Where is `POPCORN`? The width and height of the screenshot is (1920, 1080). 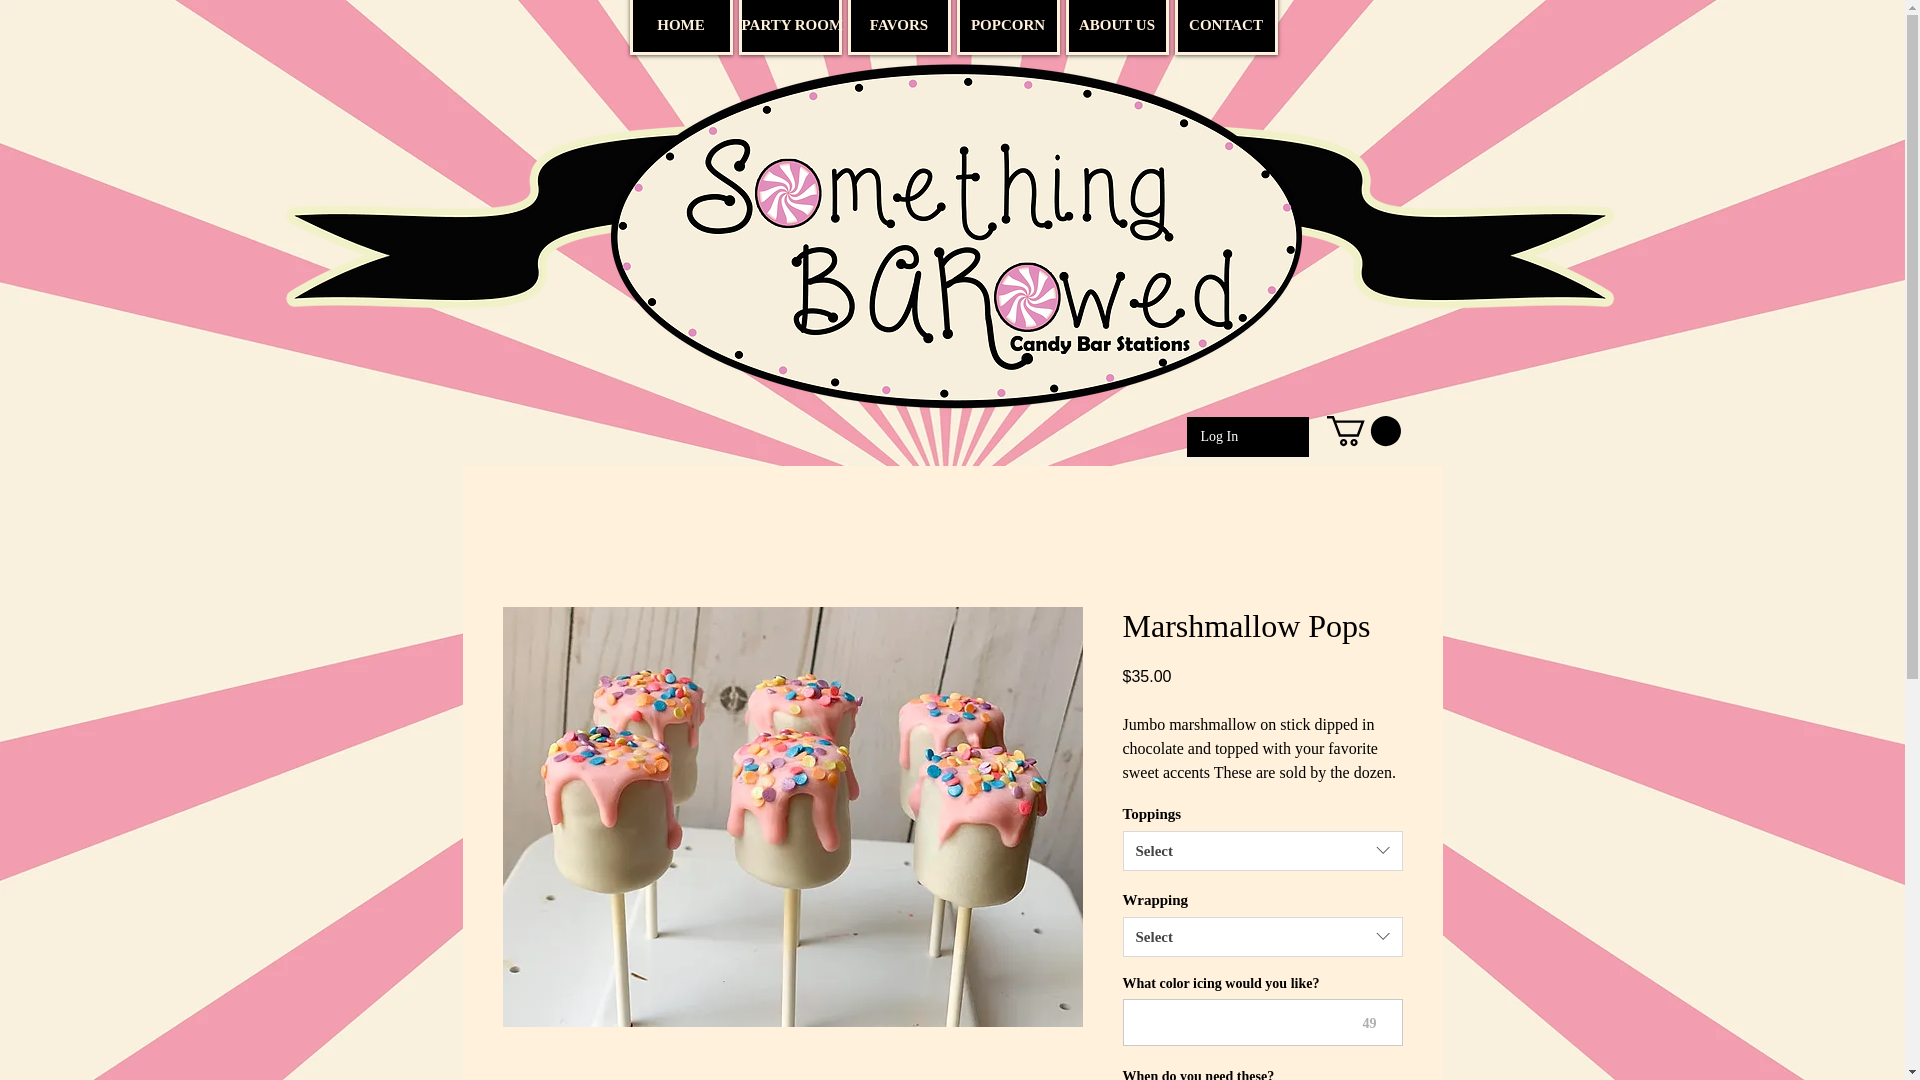 POPCORN is located at coordinates (1008, 28).